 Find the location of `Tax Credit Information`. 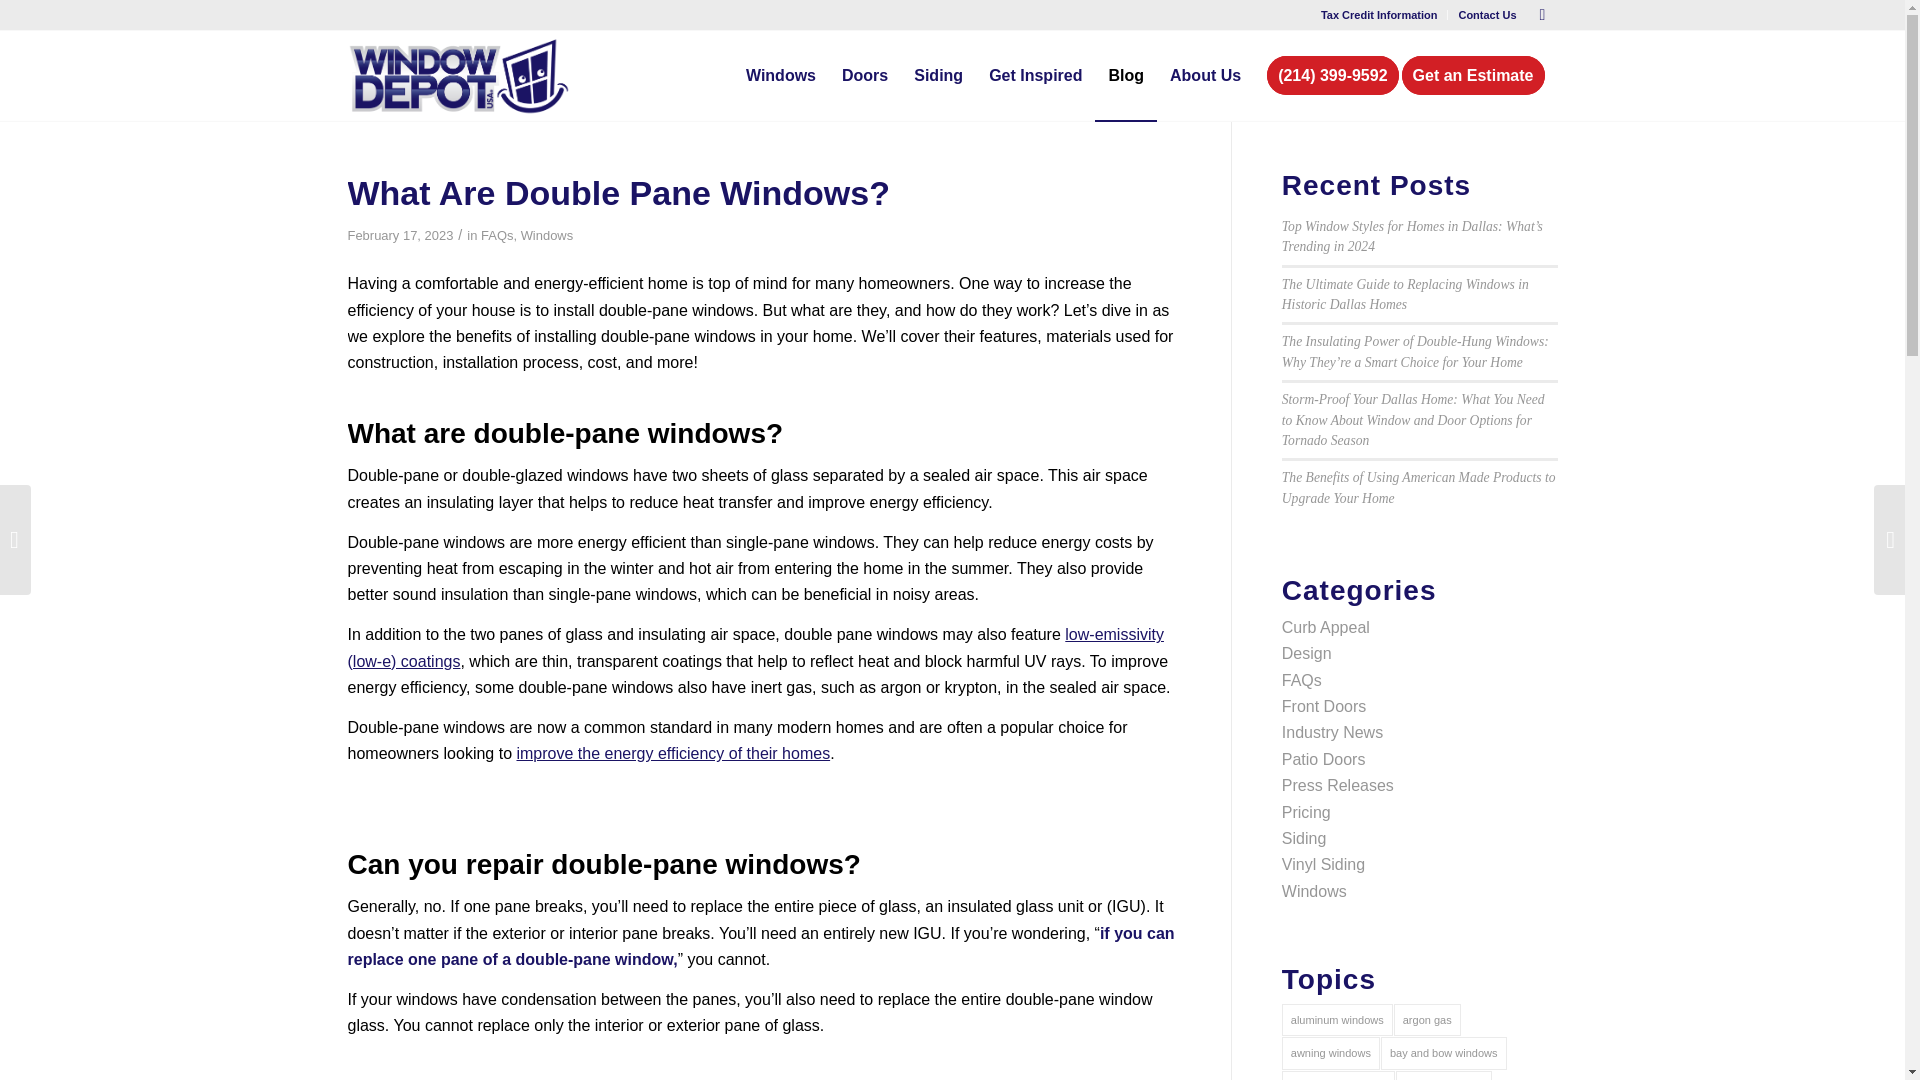

Tax Credit Information is located at coordinates (1379, 15).